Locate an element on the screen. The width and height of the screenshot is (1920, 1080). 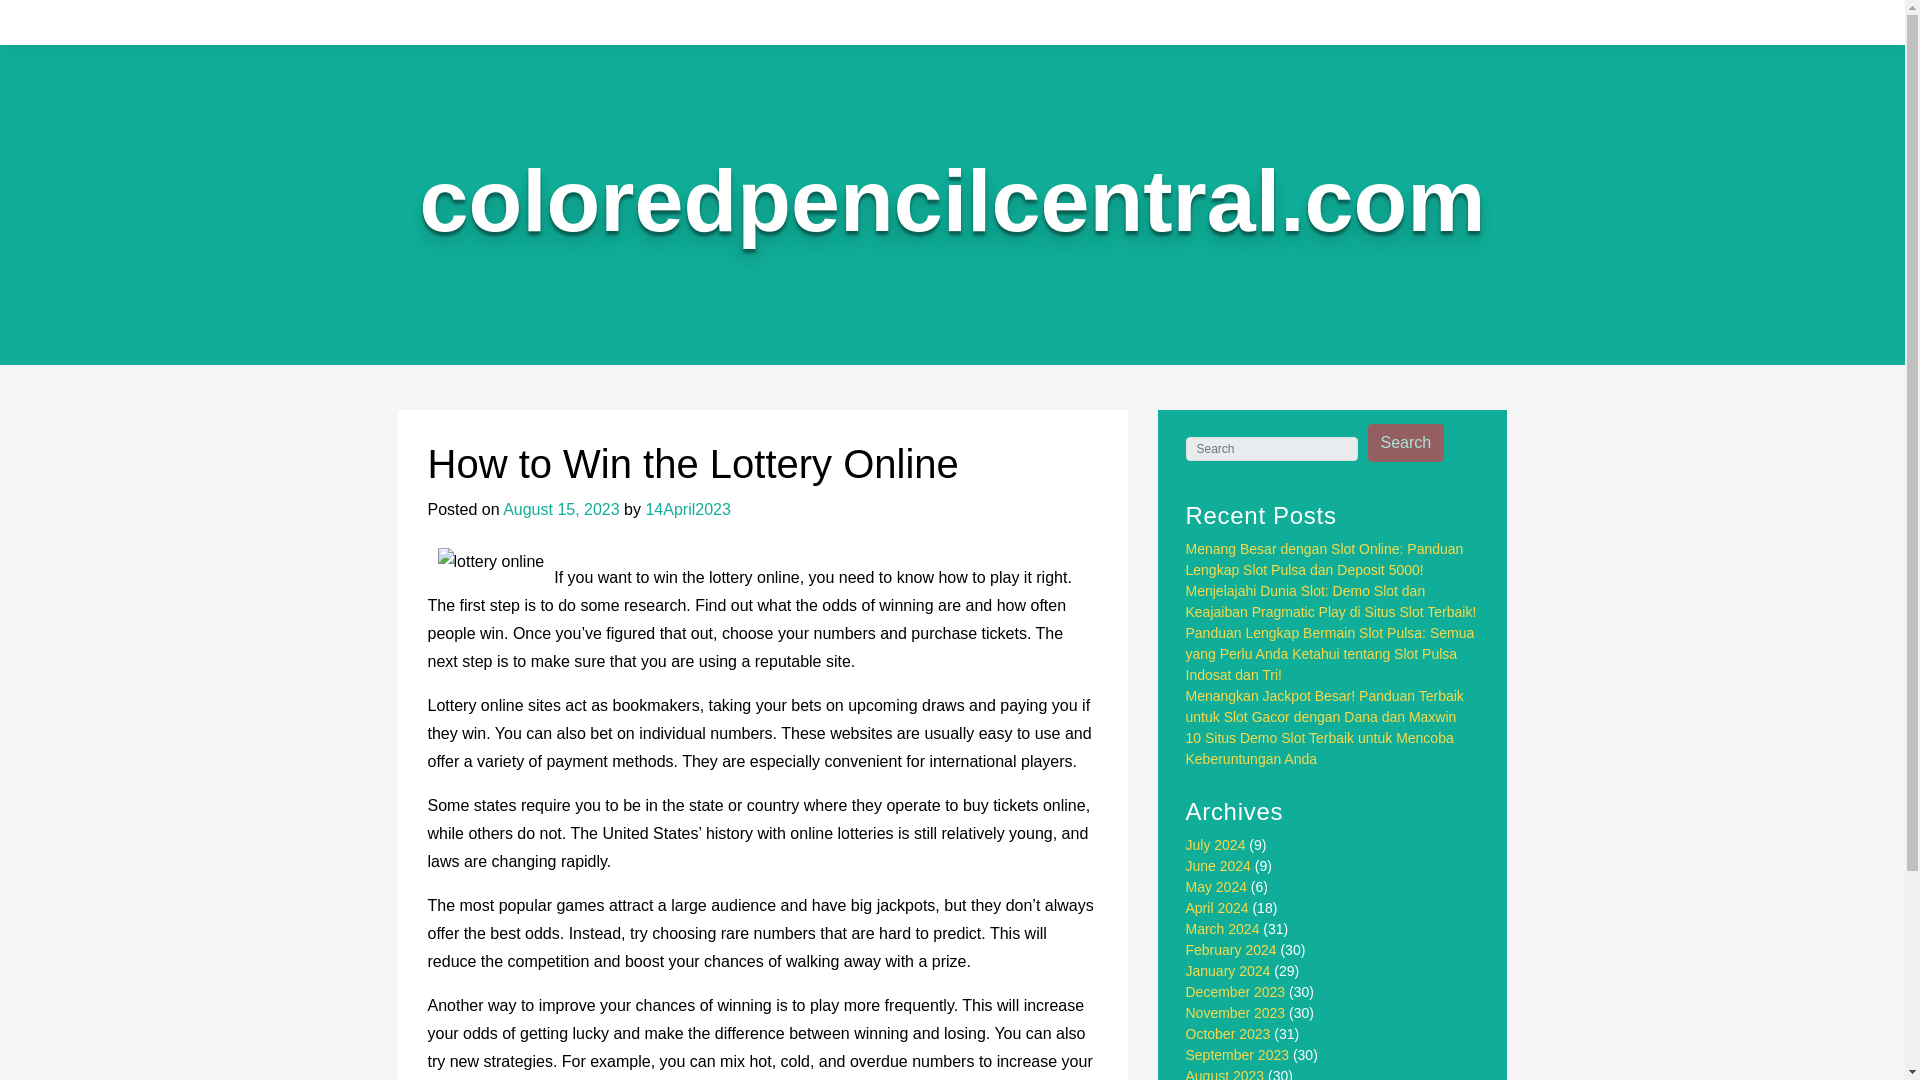
14April2023 is located at coordinates (687, 510).